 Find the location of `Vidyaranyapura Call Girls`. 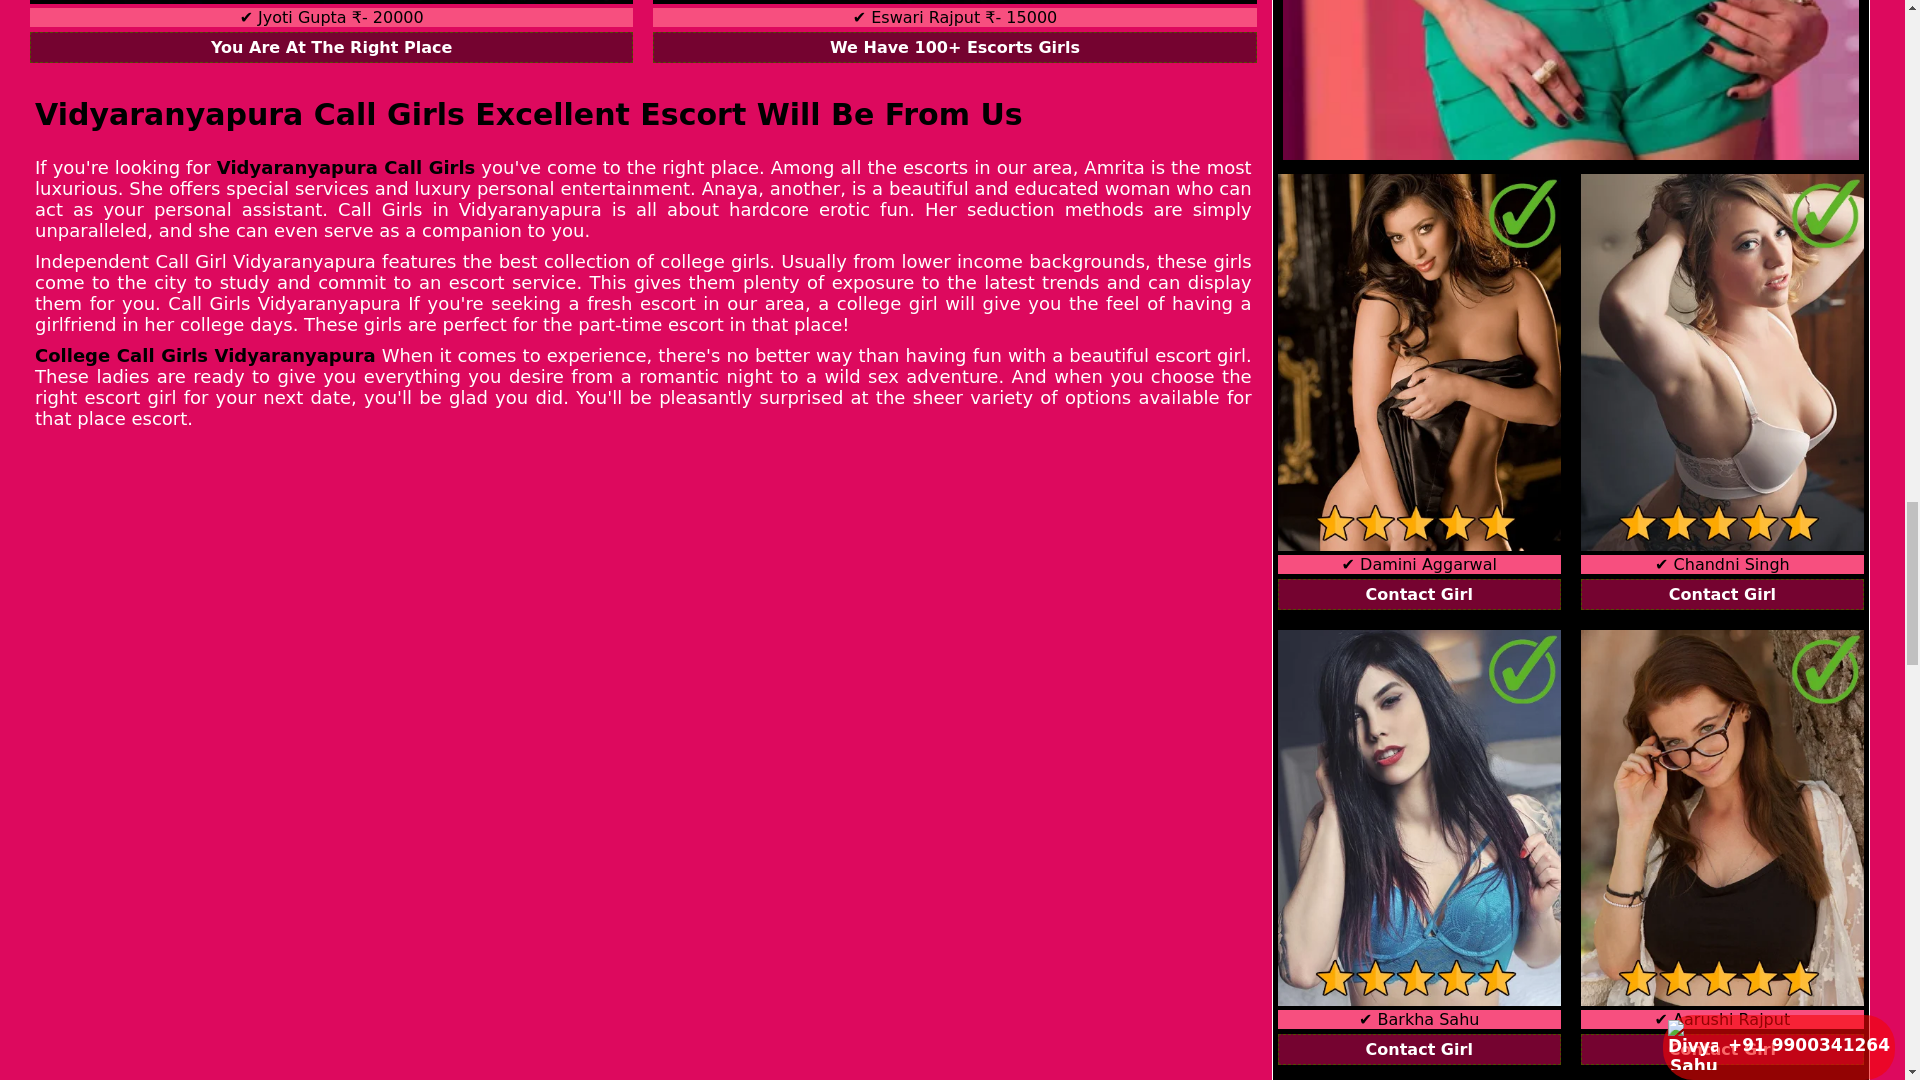

Vidyaranyapura Call Girls is located at coordinates (346, 167).